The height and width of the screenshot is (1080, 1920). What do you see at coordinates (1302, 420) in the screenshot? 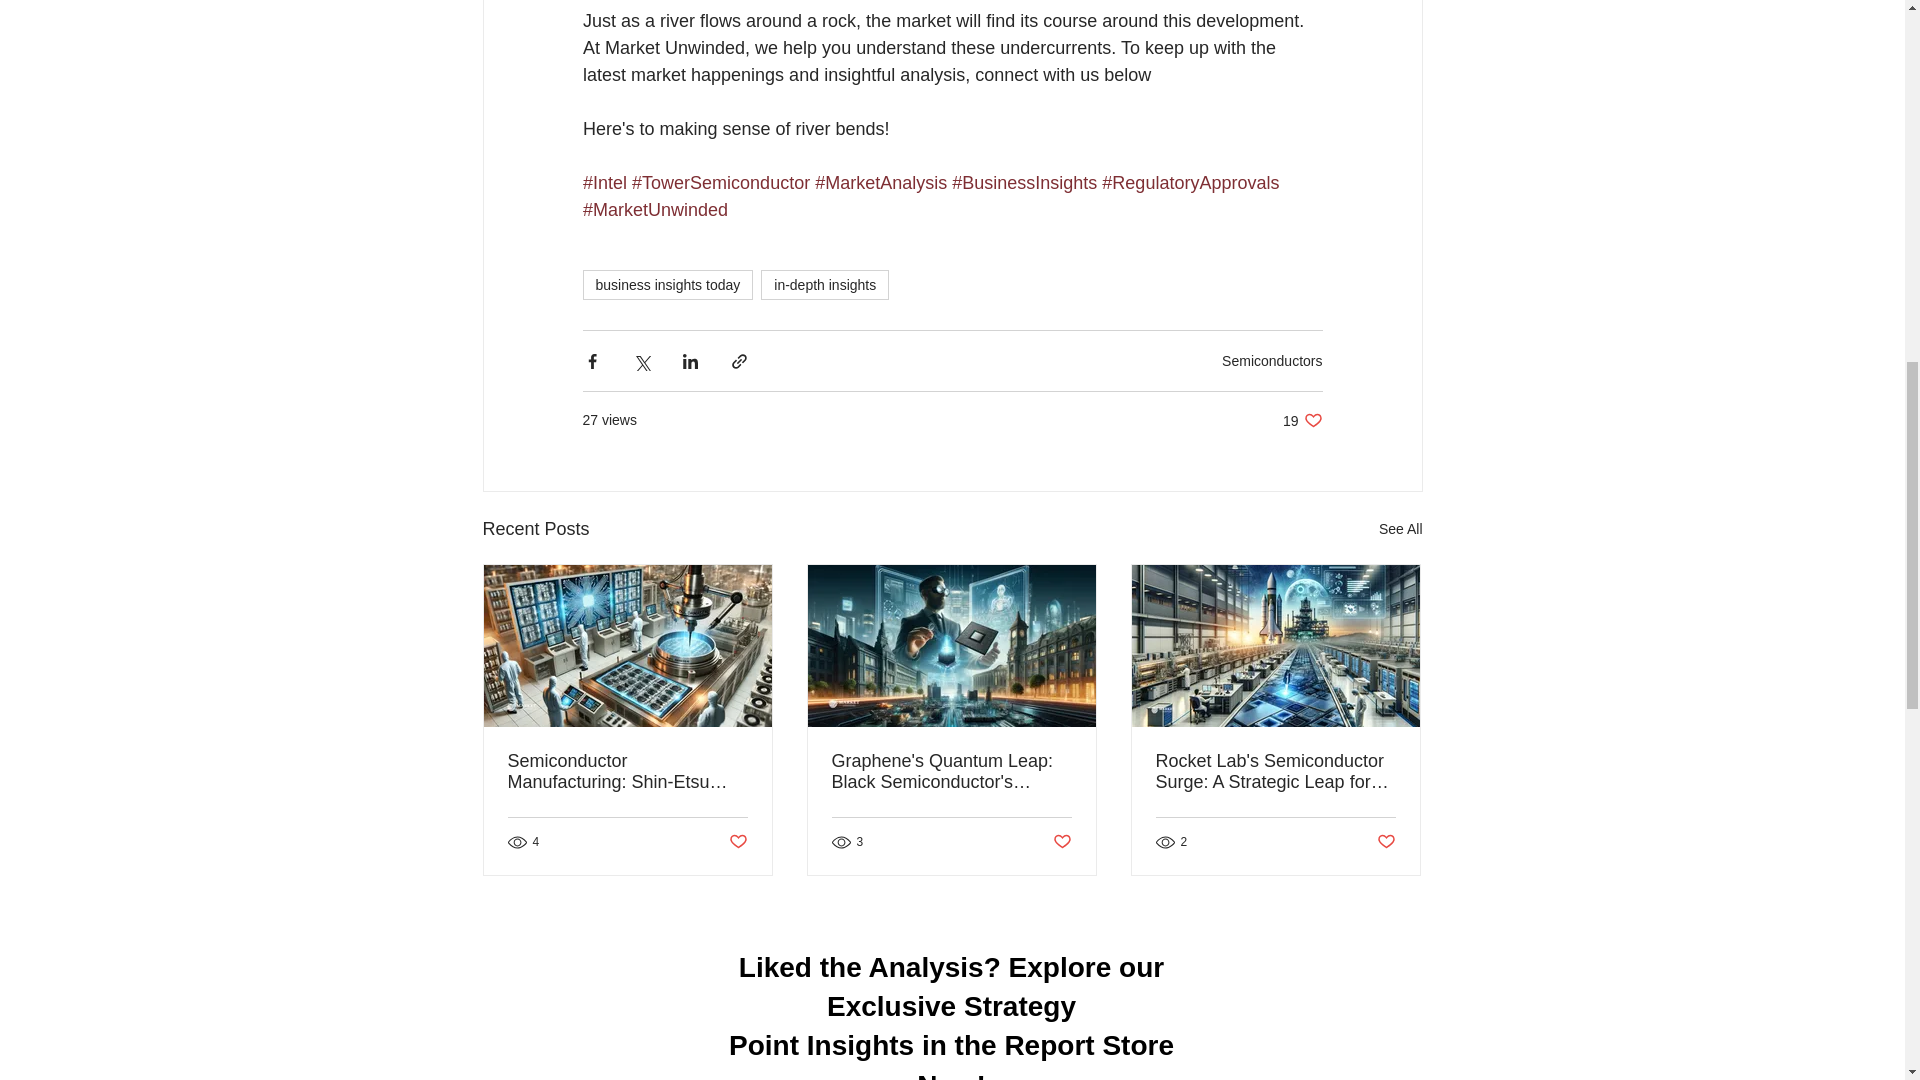
I see `business insights today` at bounding box center [1302, 420].